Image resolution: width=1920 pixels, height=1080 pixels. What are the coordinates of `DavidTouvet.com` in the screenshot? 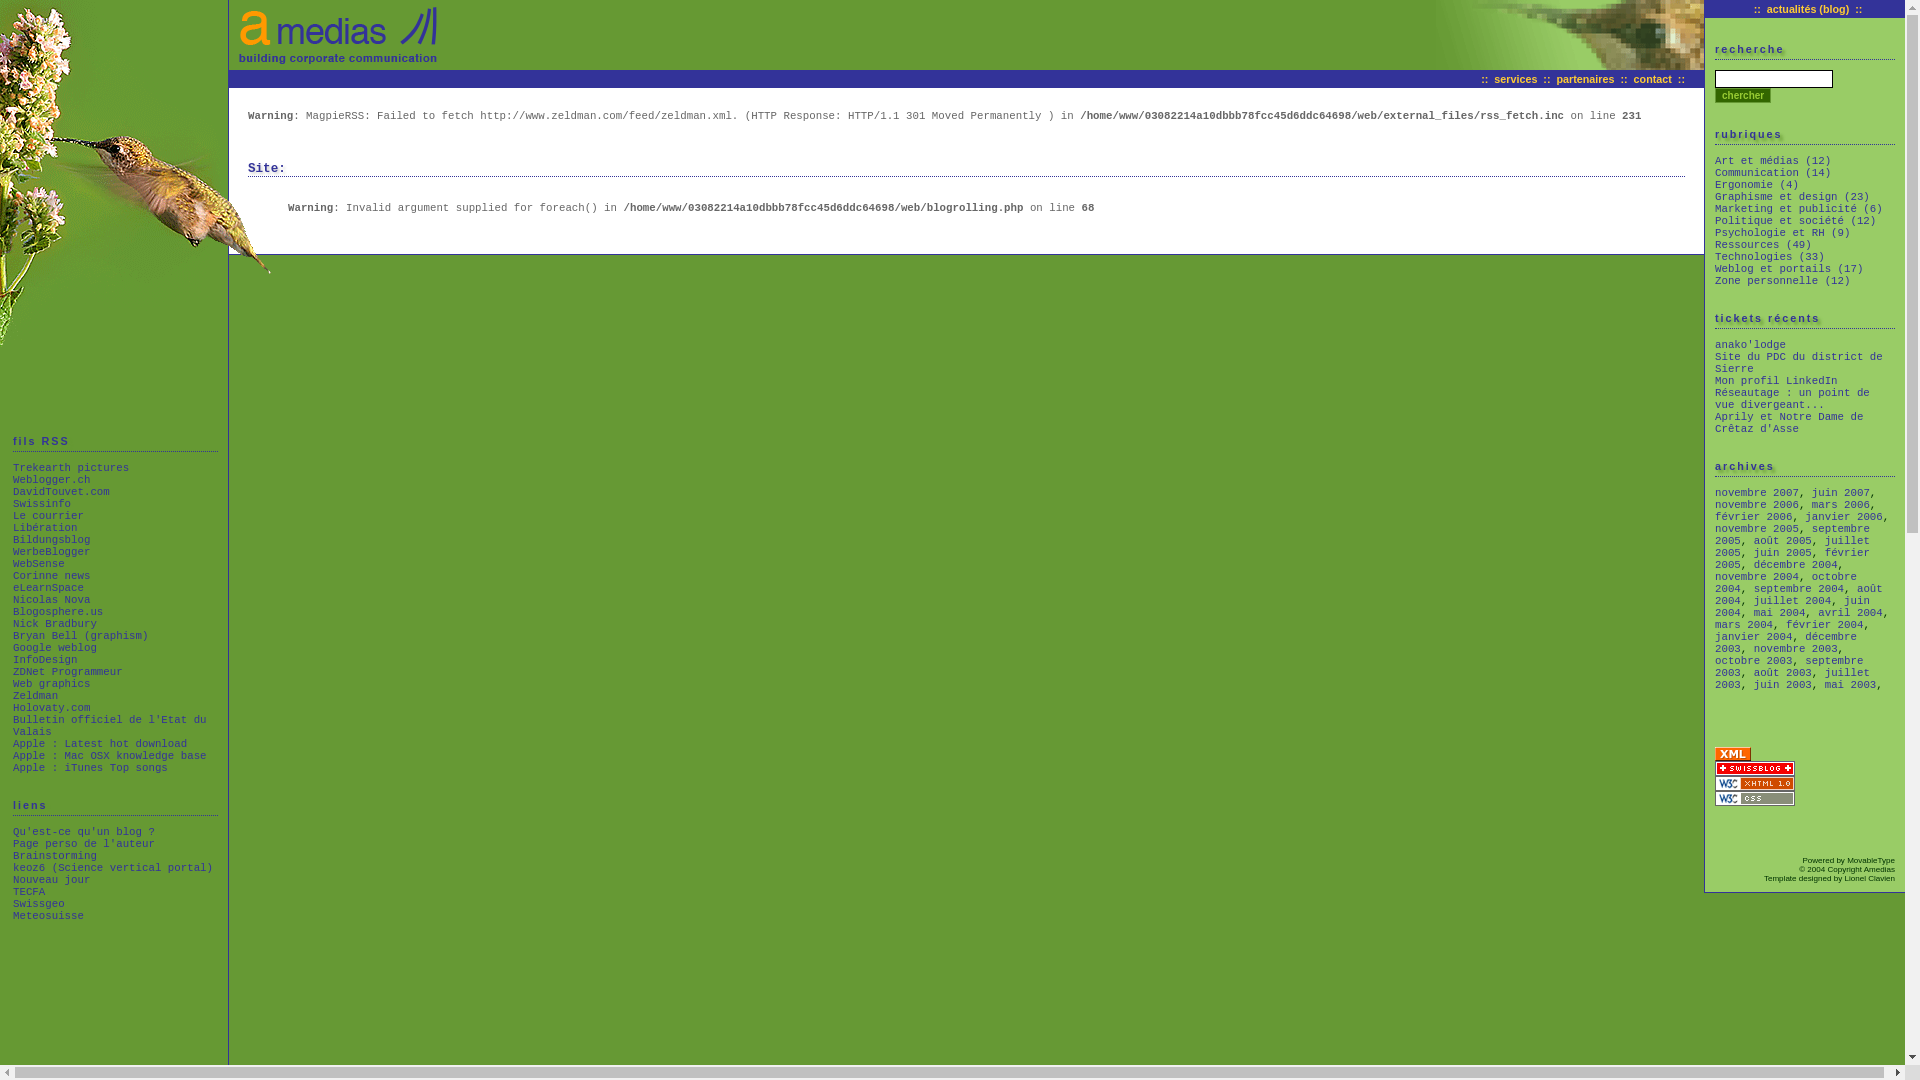 It's located at (62, 492).